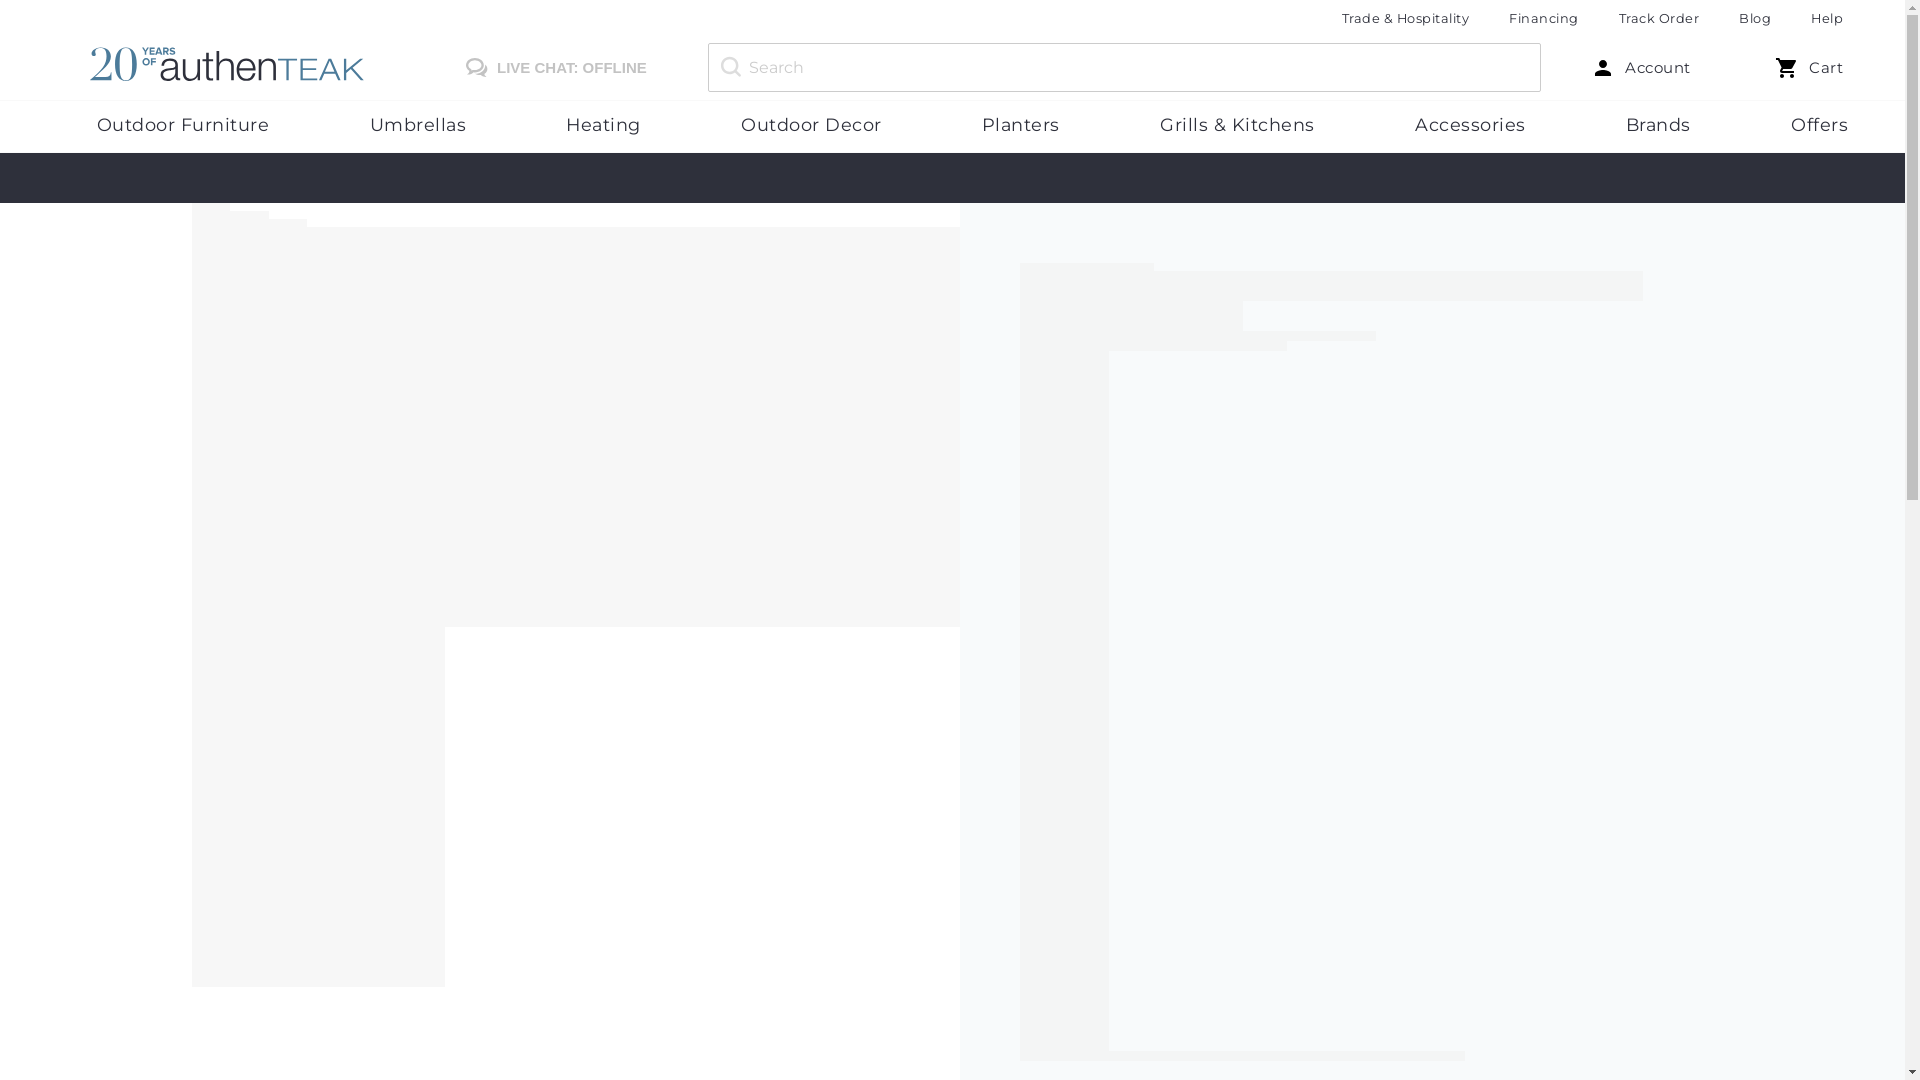 This screenshot has height=1080, width=1920. Describe the element at coordinates (550, 68) in the screenshot. I see `Chat with us today!` at that location.